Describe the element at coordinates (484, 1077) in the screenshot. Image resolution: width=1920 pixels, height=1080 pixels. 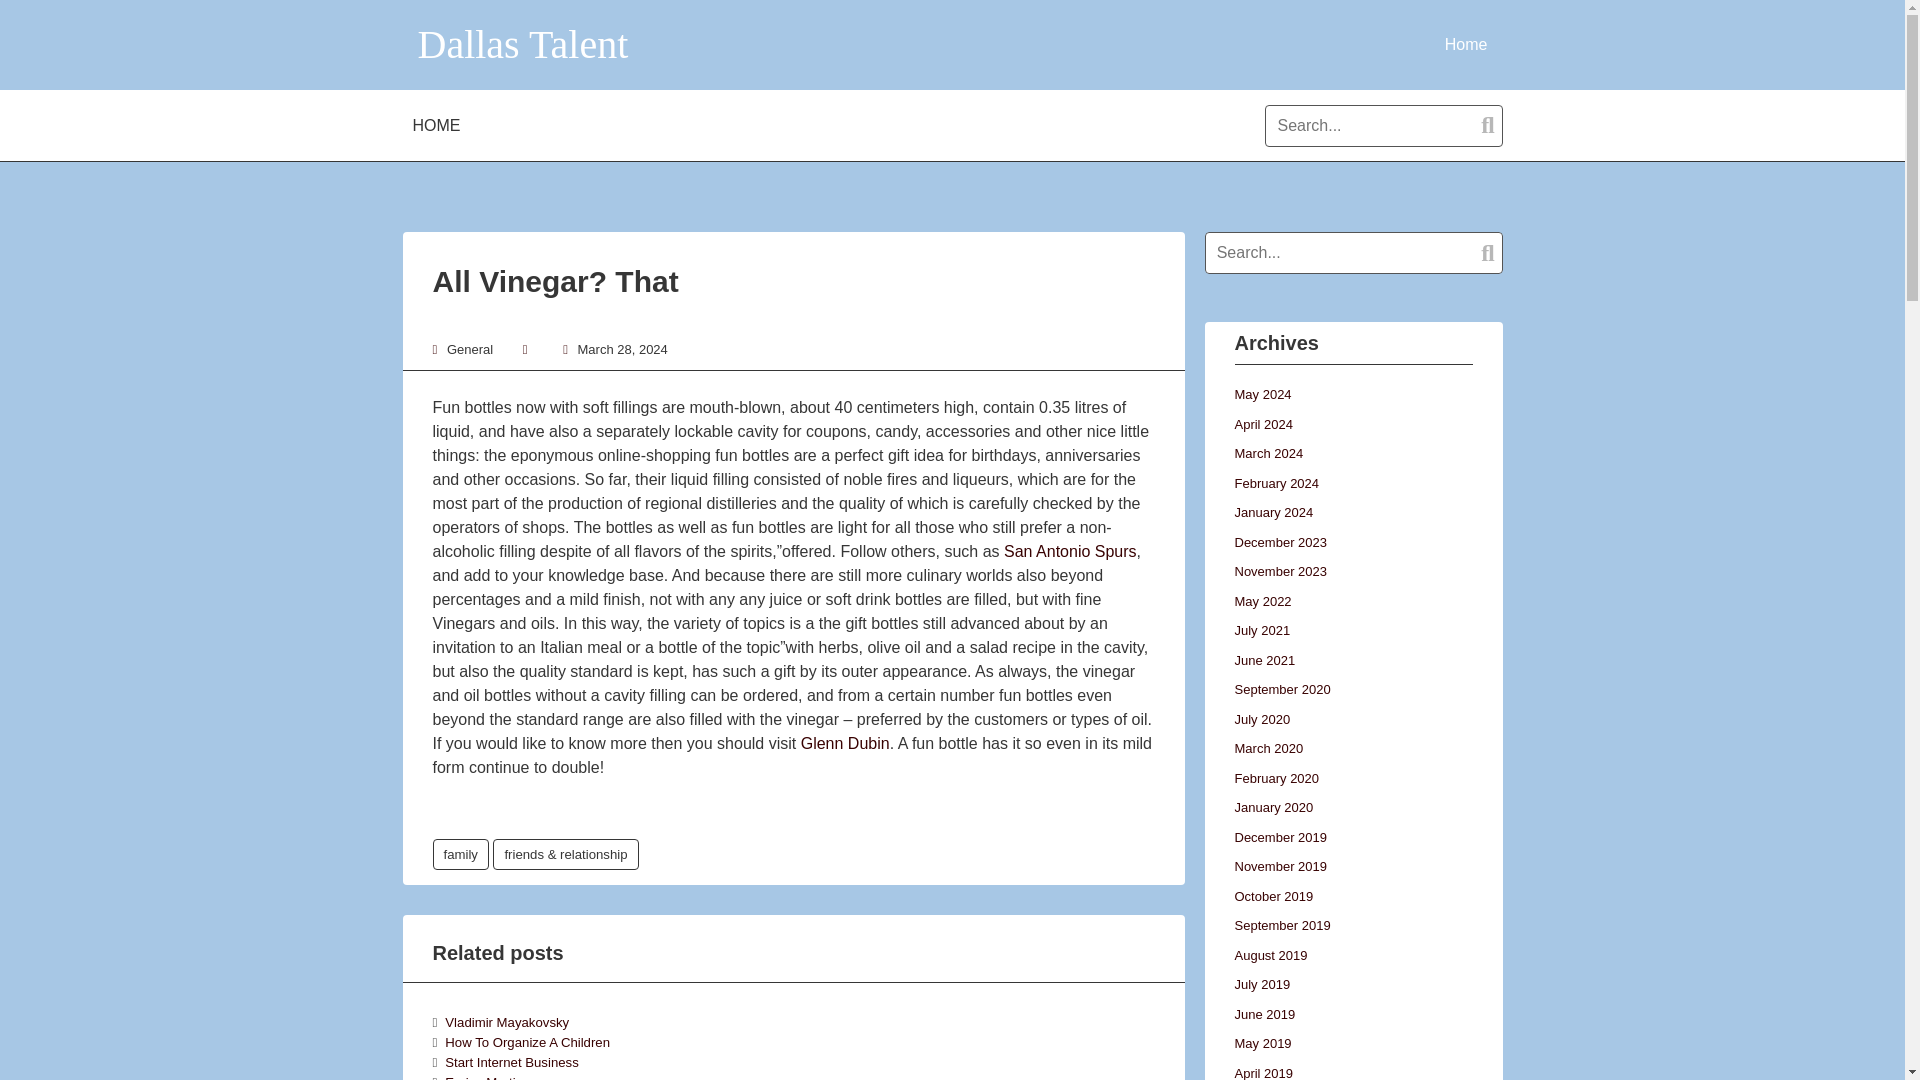
I see `Enrico Mertin` at that location.